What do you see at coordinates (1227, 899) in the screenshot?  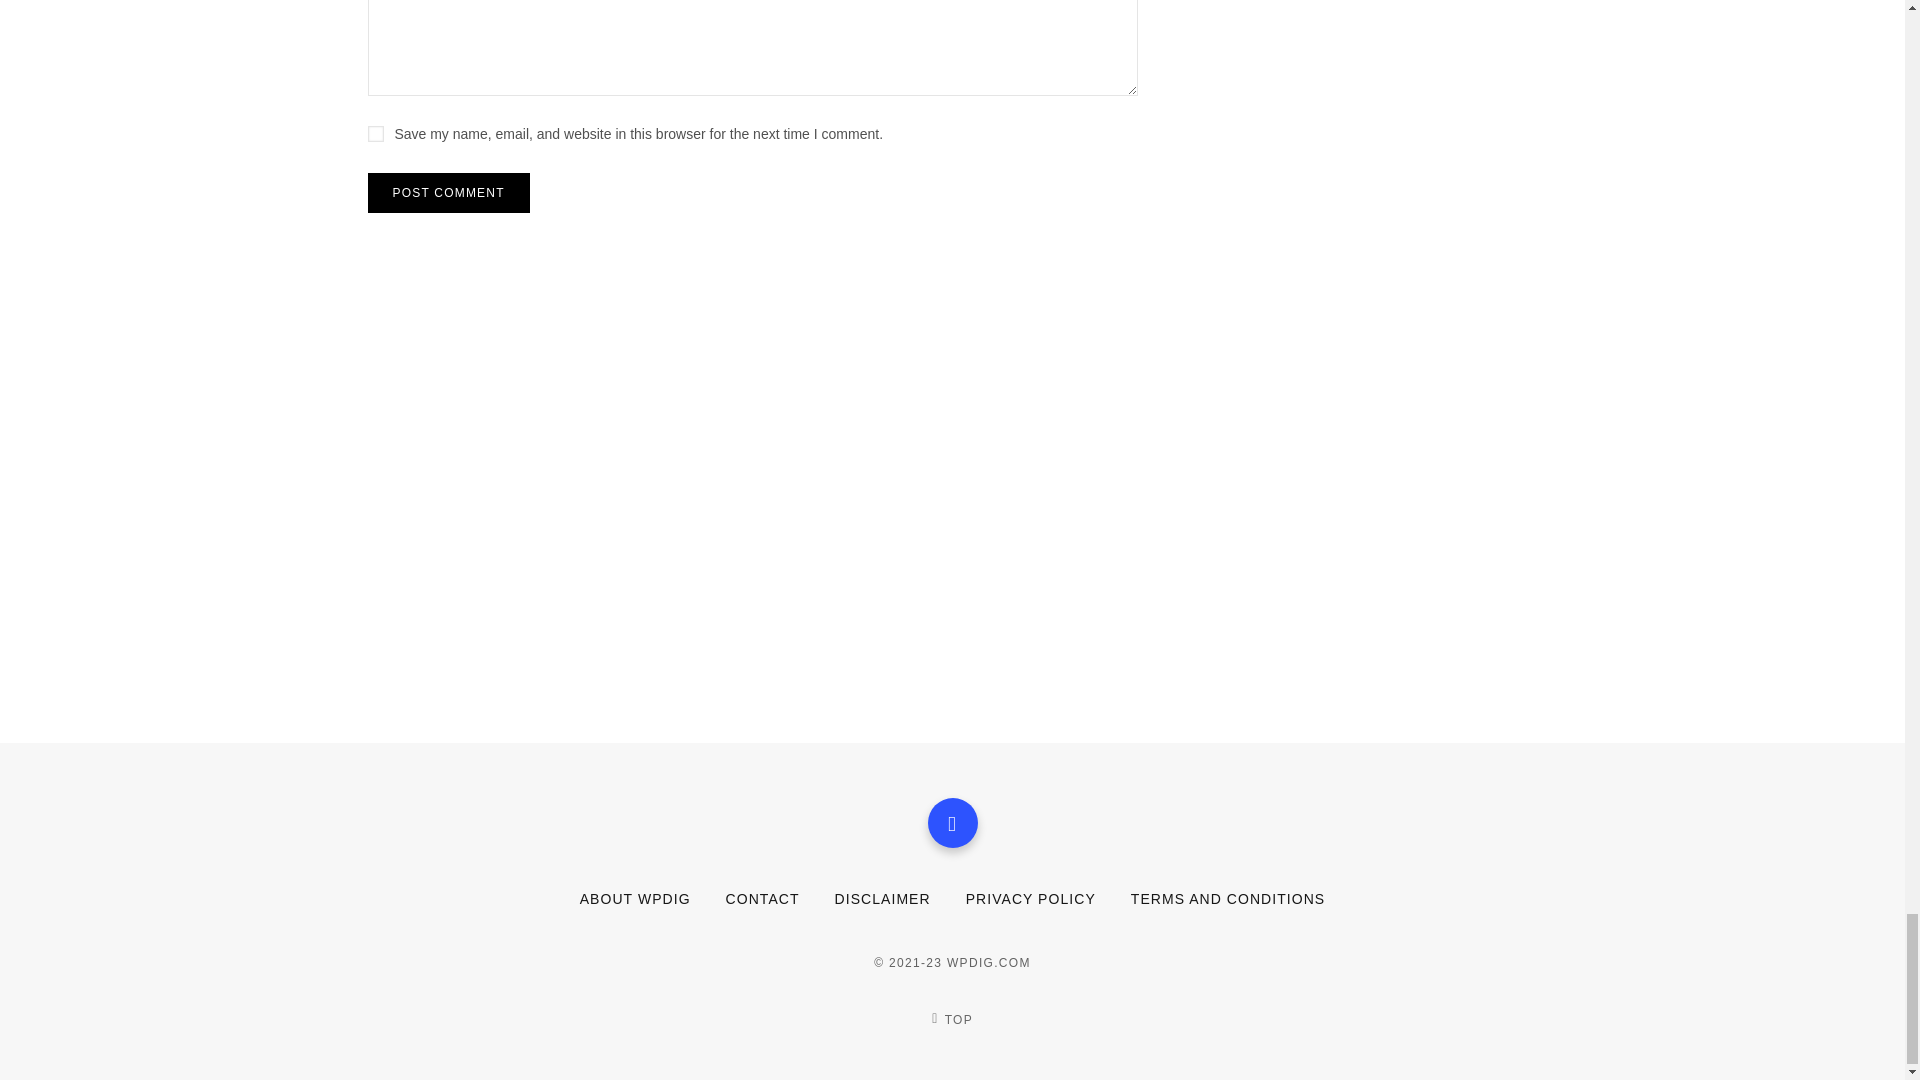 I see `TERMS AND CONDITIONS` at bounding box center [1227, 899].